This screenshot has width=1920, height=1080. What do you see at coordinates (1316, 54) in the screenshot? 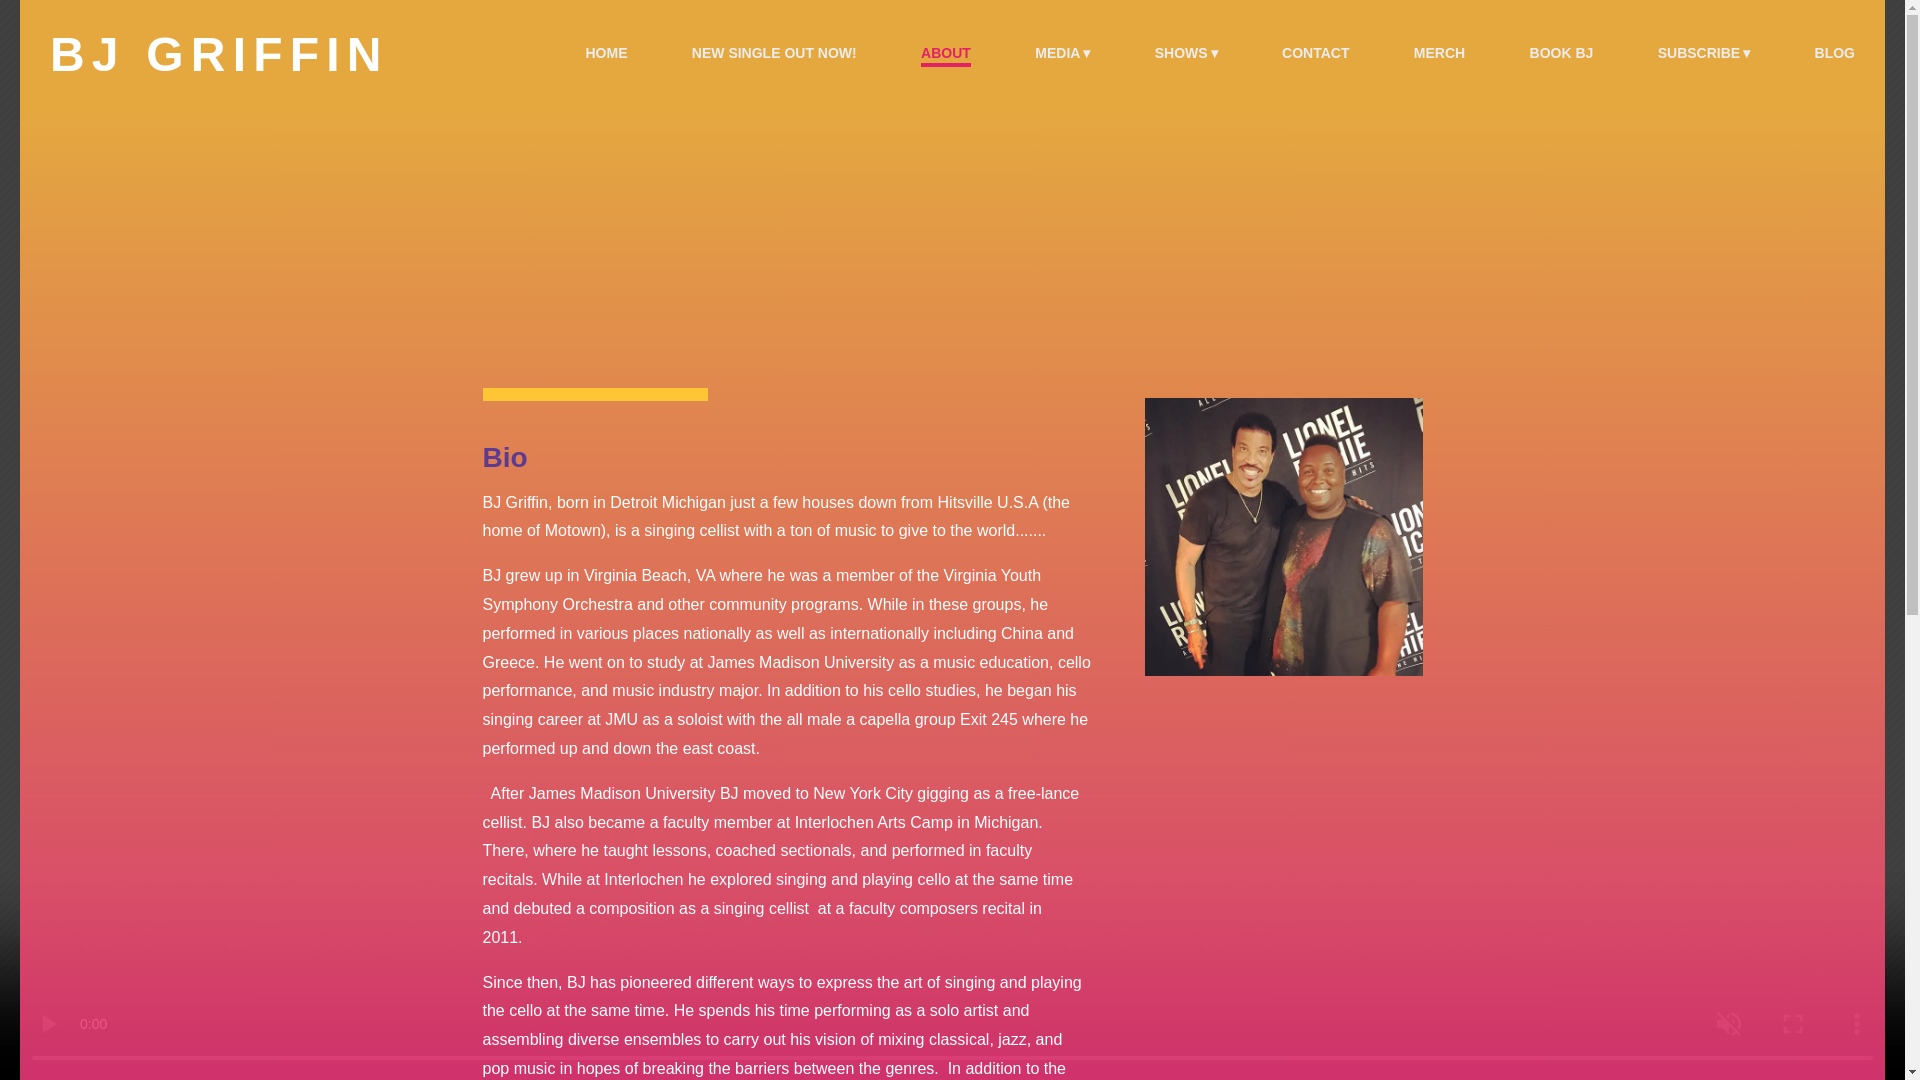
I see `CONTACT` at bounding box center [1316, 54].